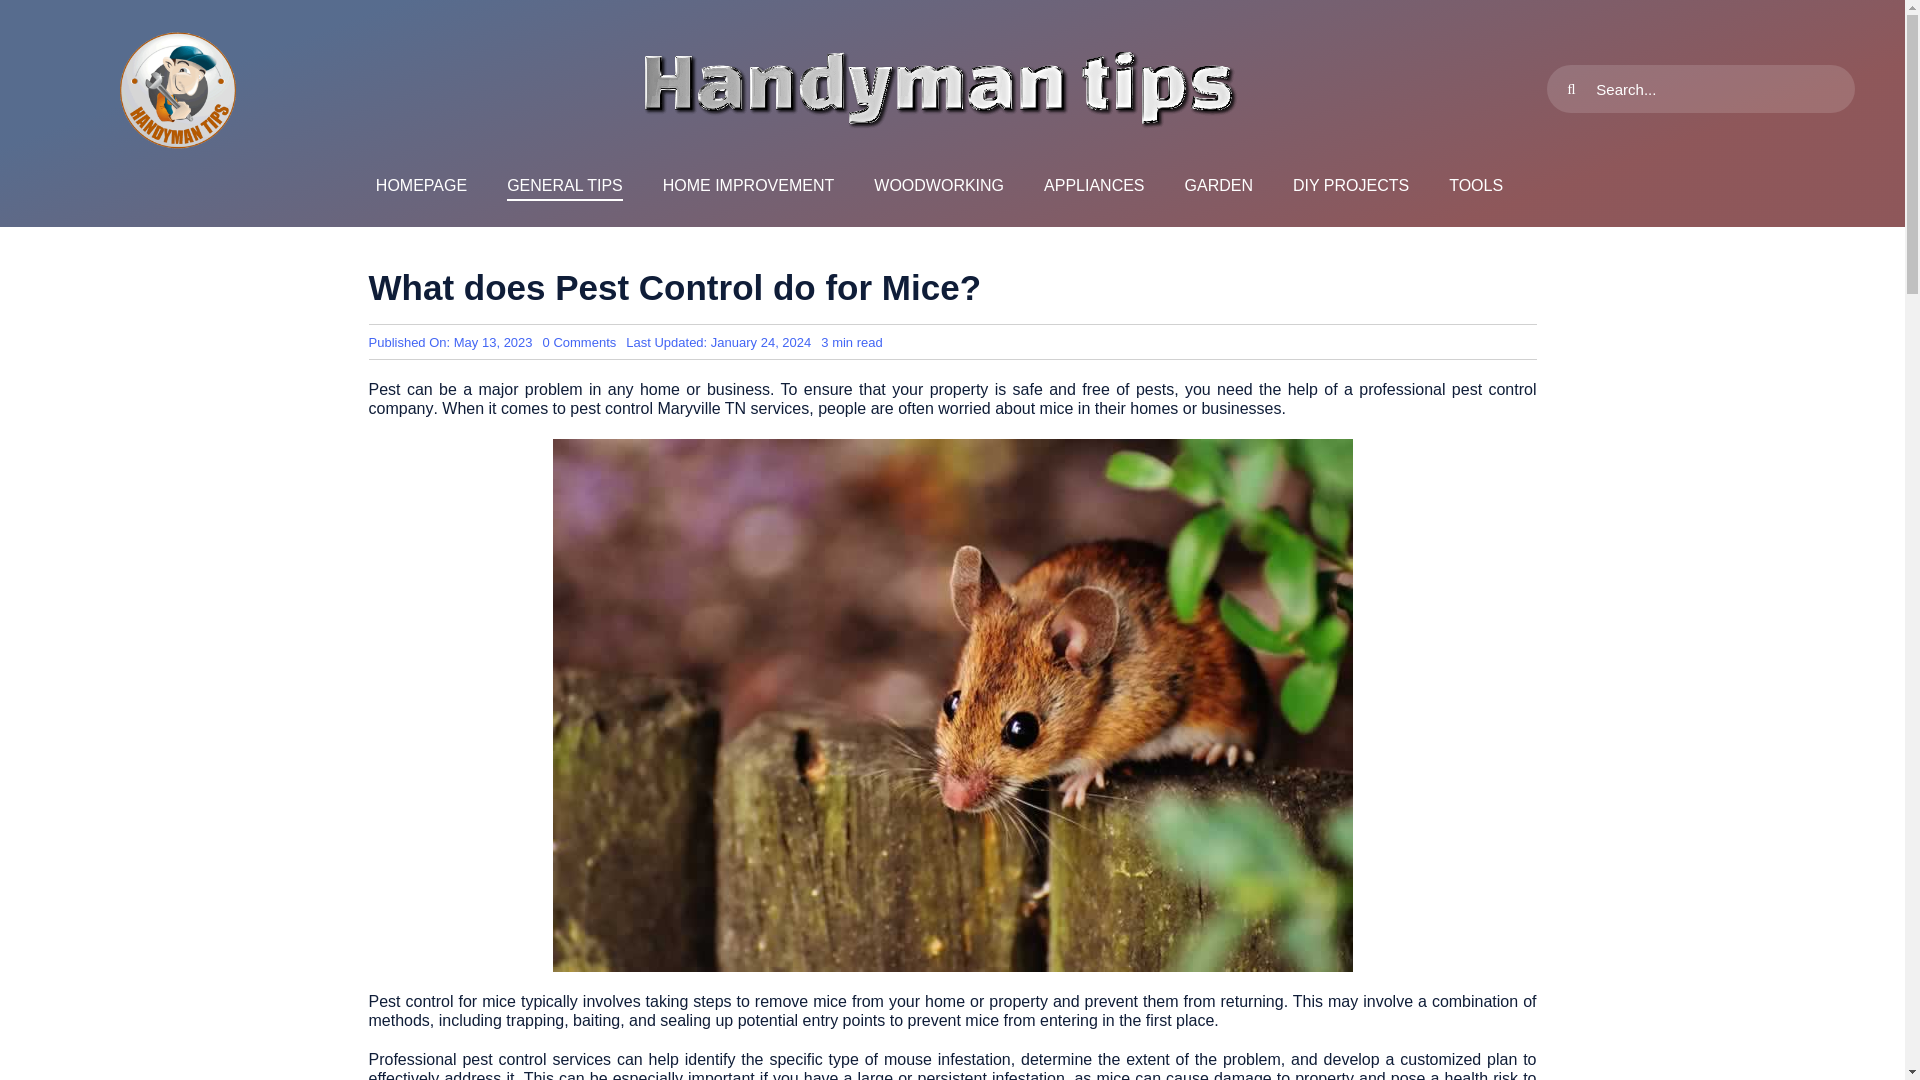 This screenshot has height=1080, width=1920. I want to click on WOODWORKING, so click(938, 186).